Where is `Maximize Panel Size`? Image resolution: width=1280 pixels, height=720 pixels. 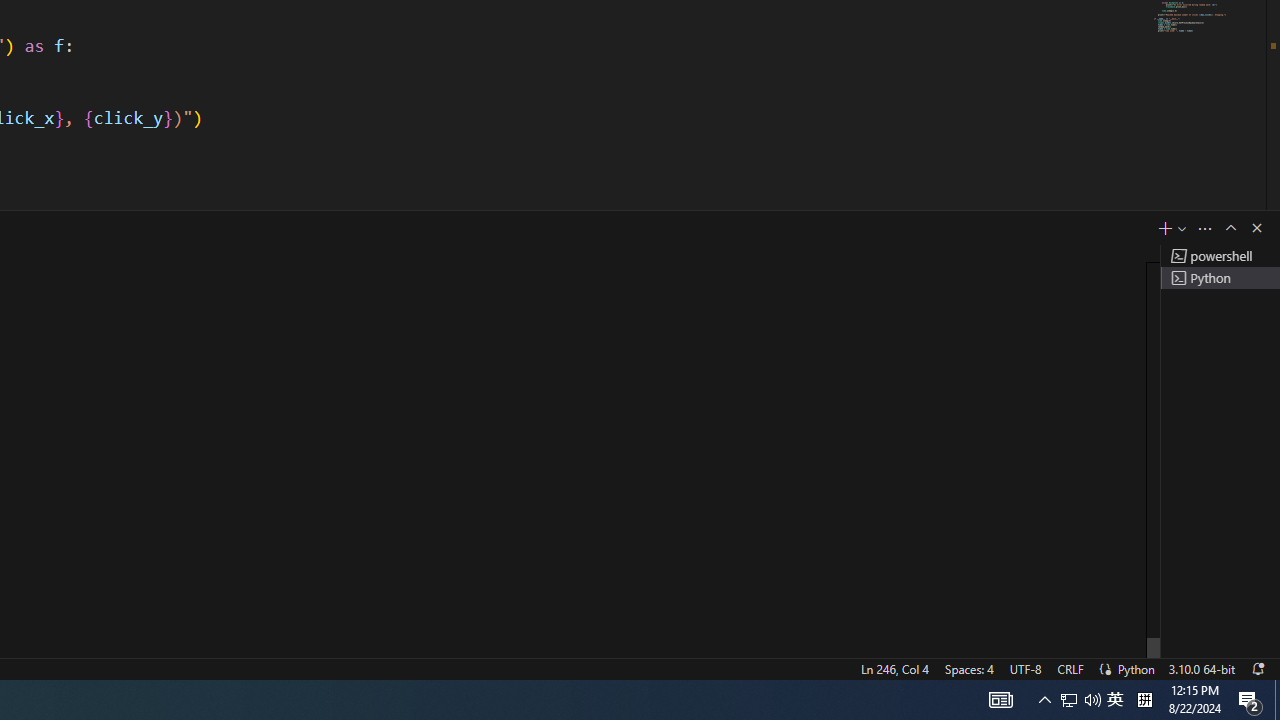 Maximize Panel Size is located at coordinates (1230, 228).